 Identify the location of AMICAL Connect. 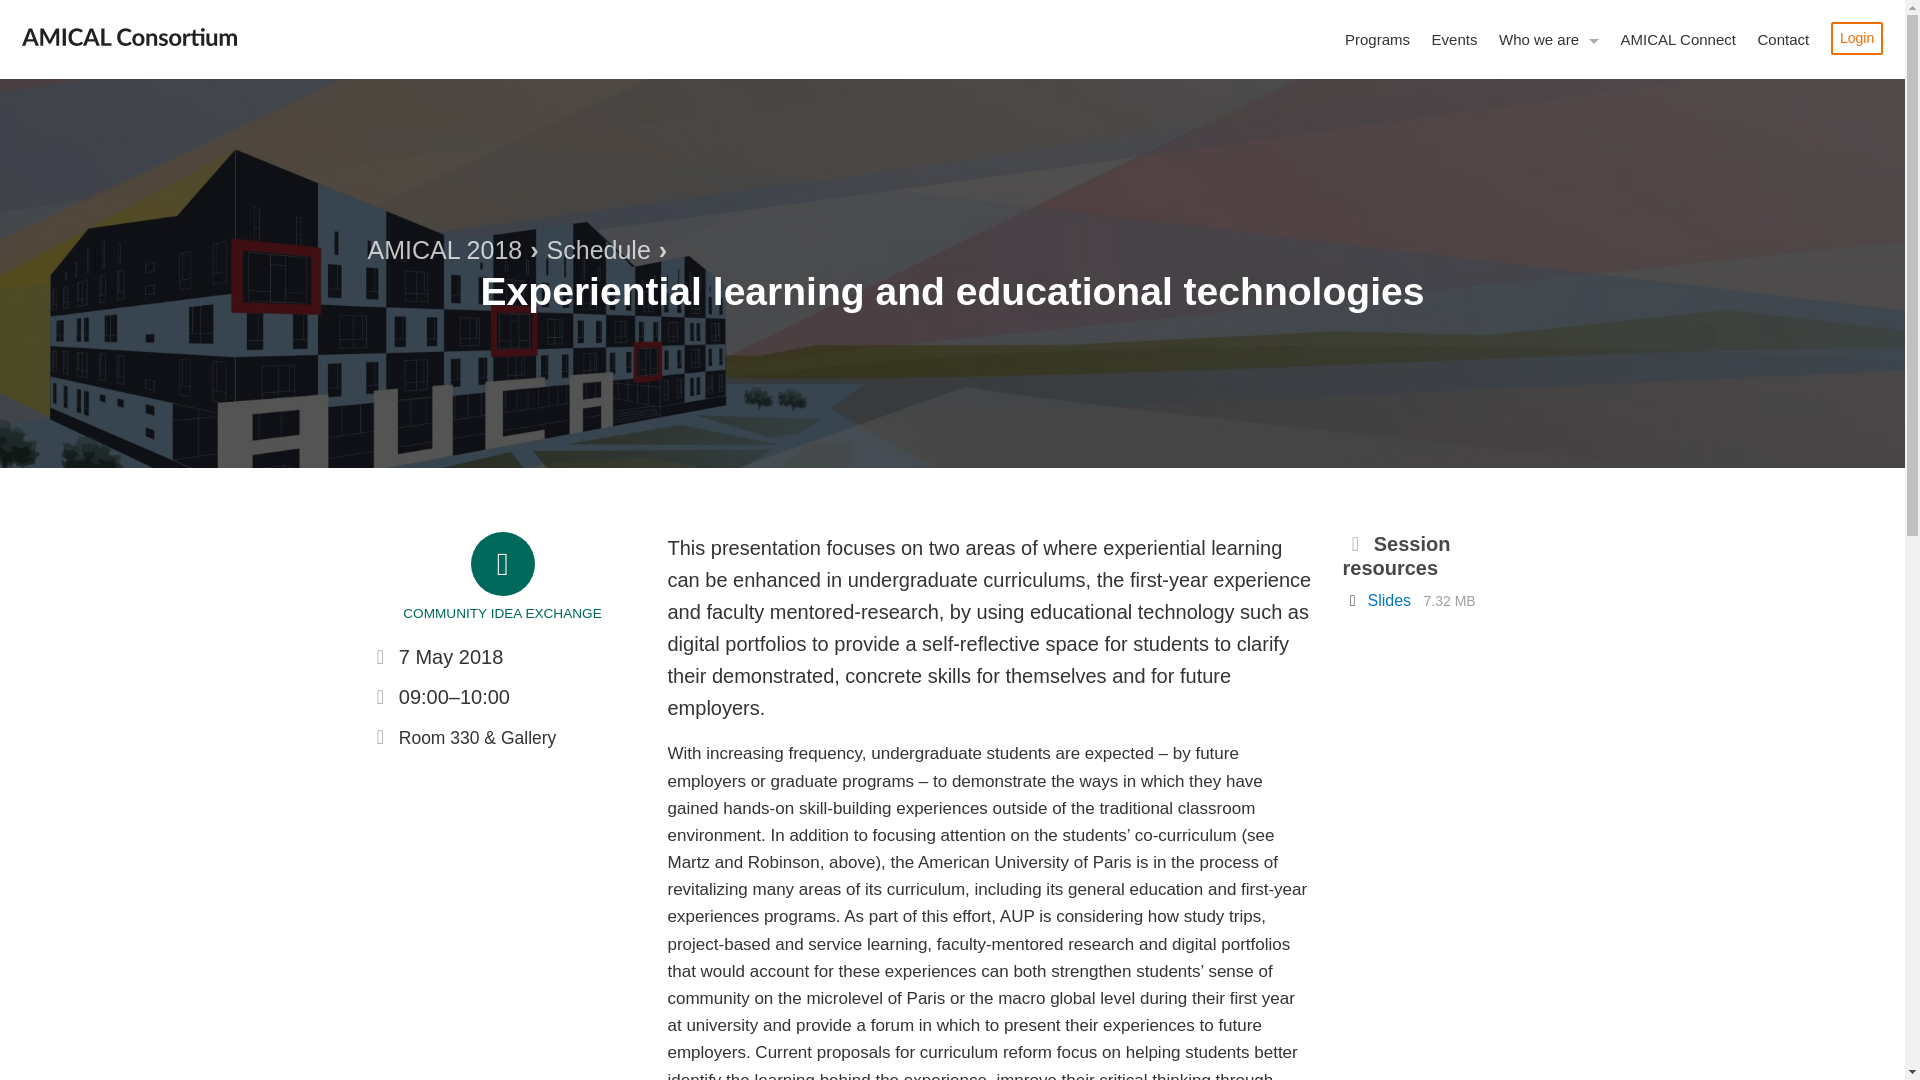
(1678, 40).